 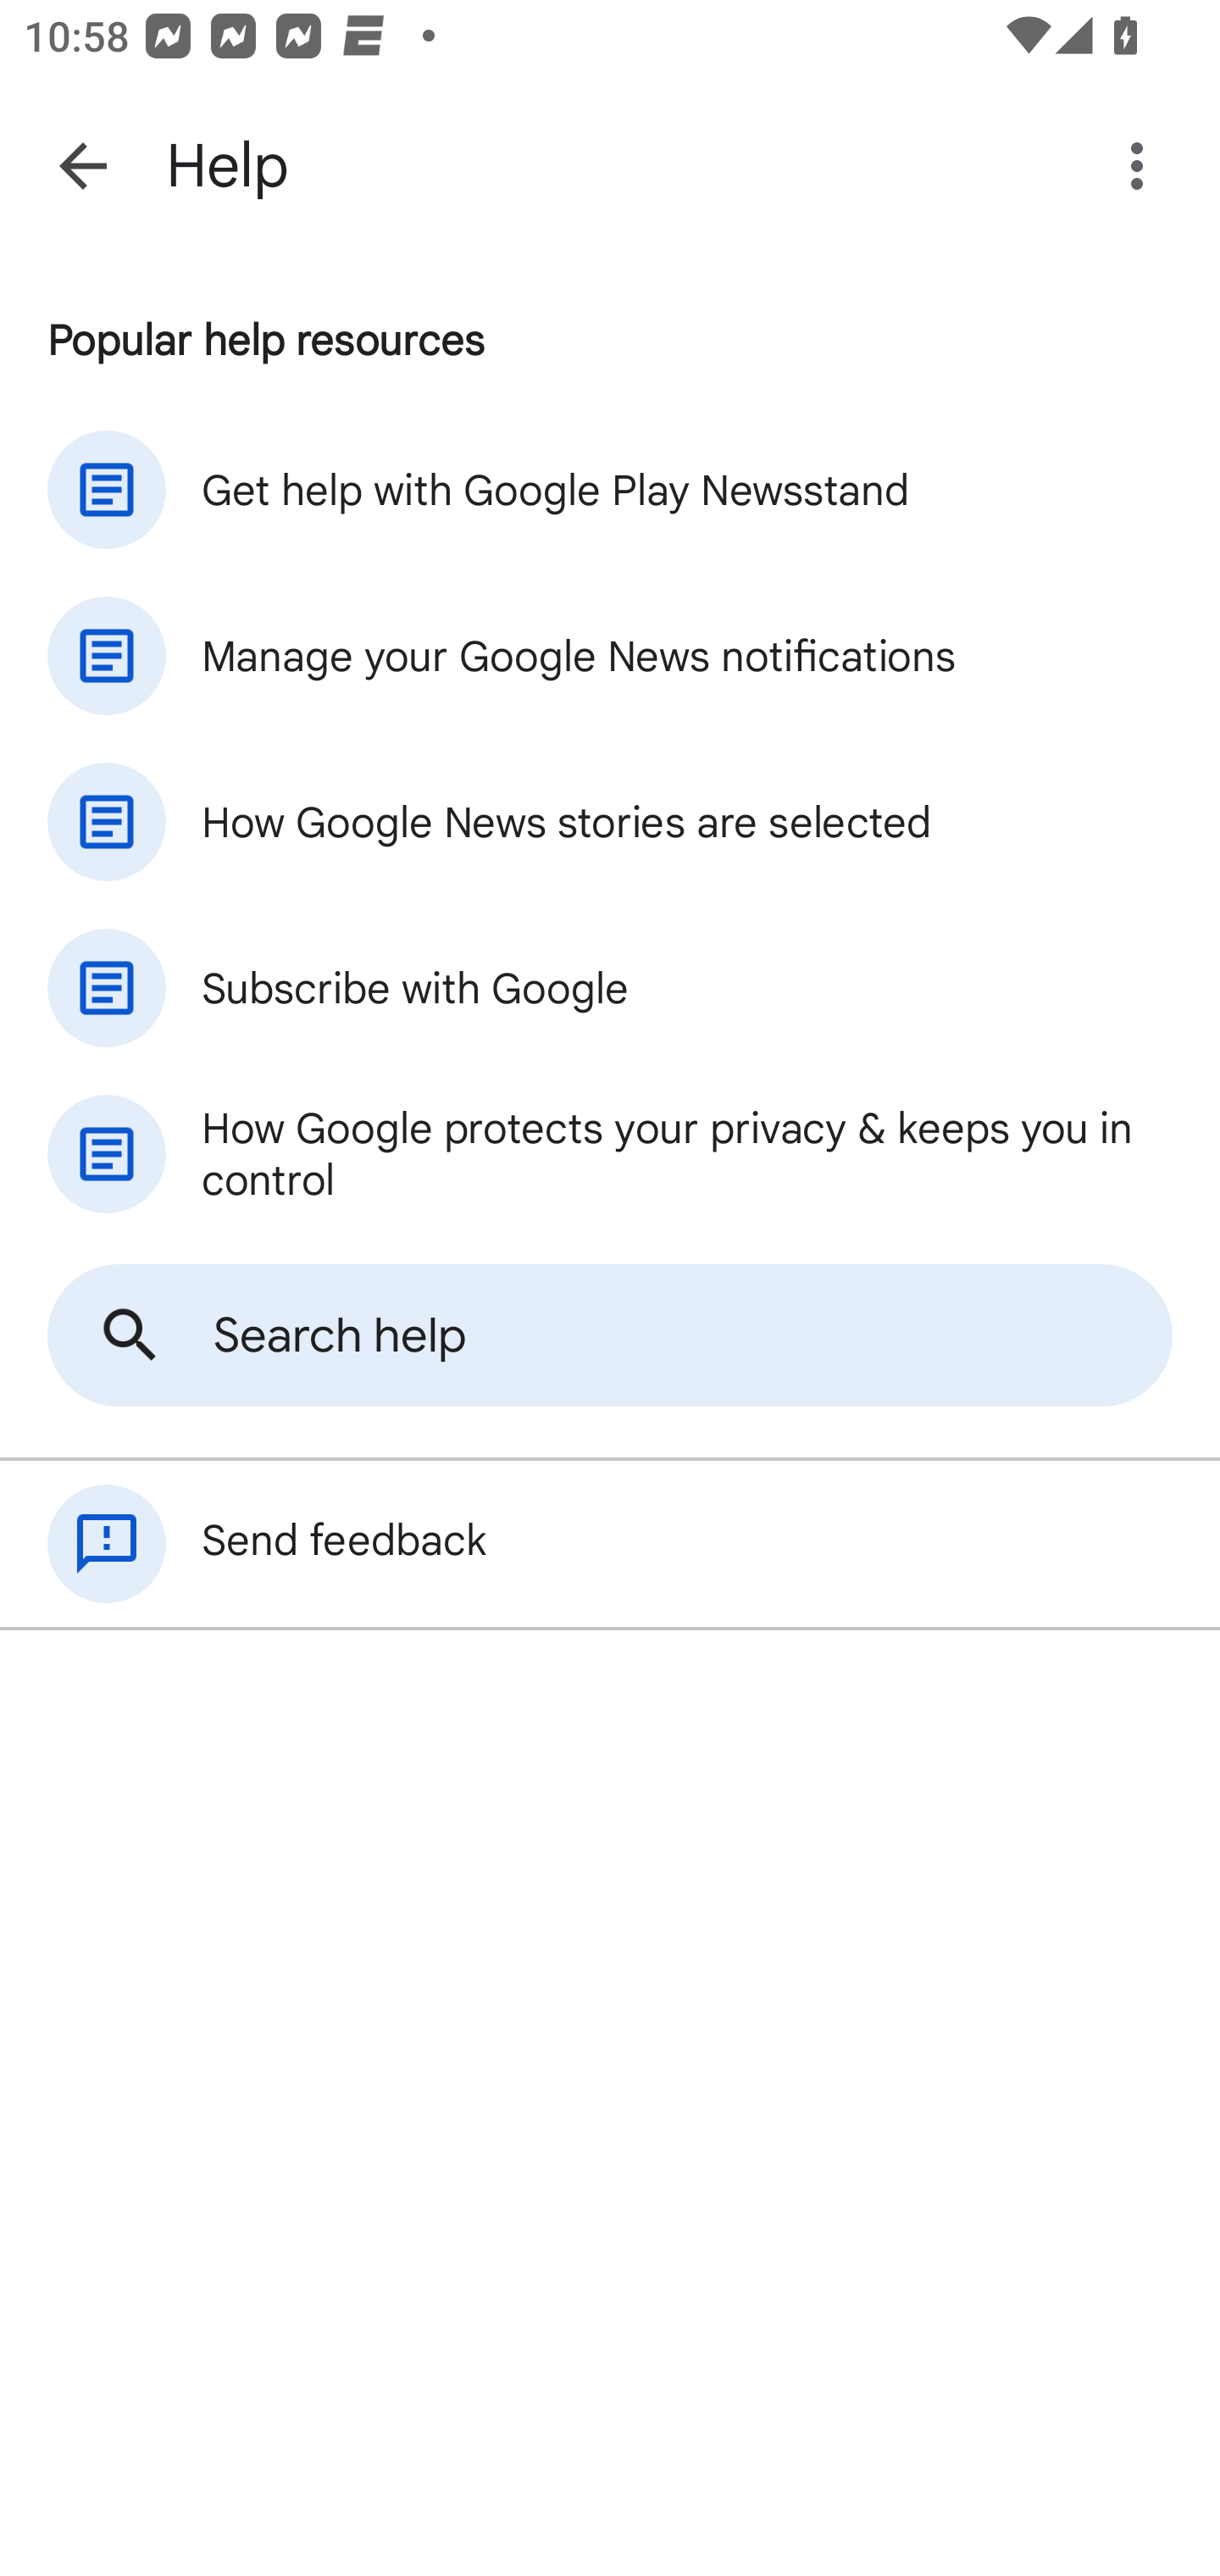 What do you see at coordinates (610, 1544) in the screenshot?
I see `Send feedback` at bounding box center [610, 1544].